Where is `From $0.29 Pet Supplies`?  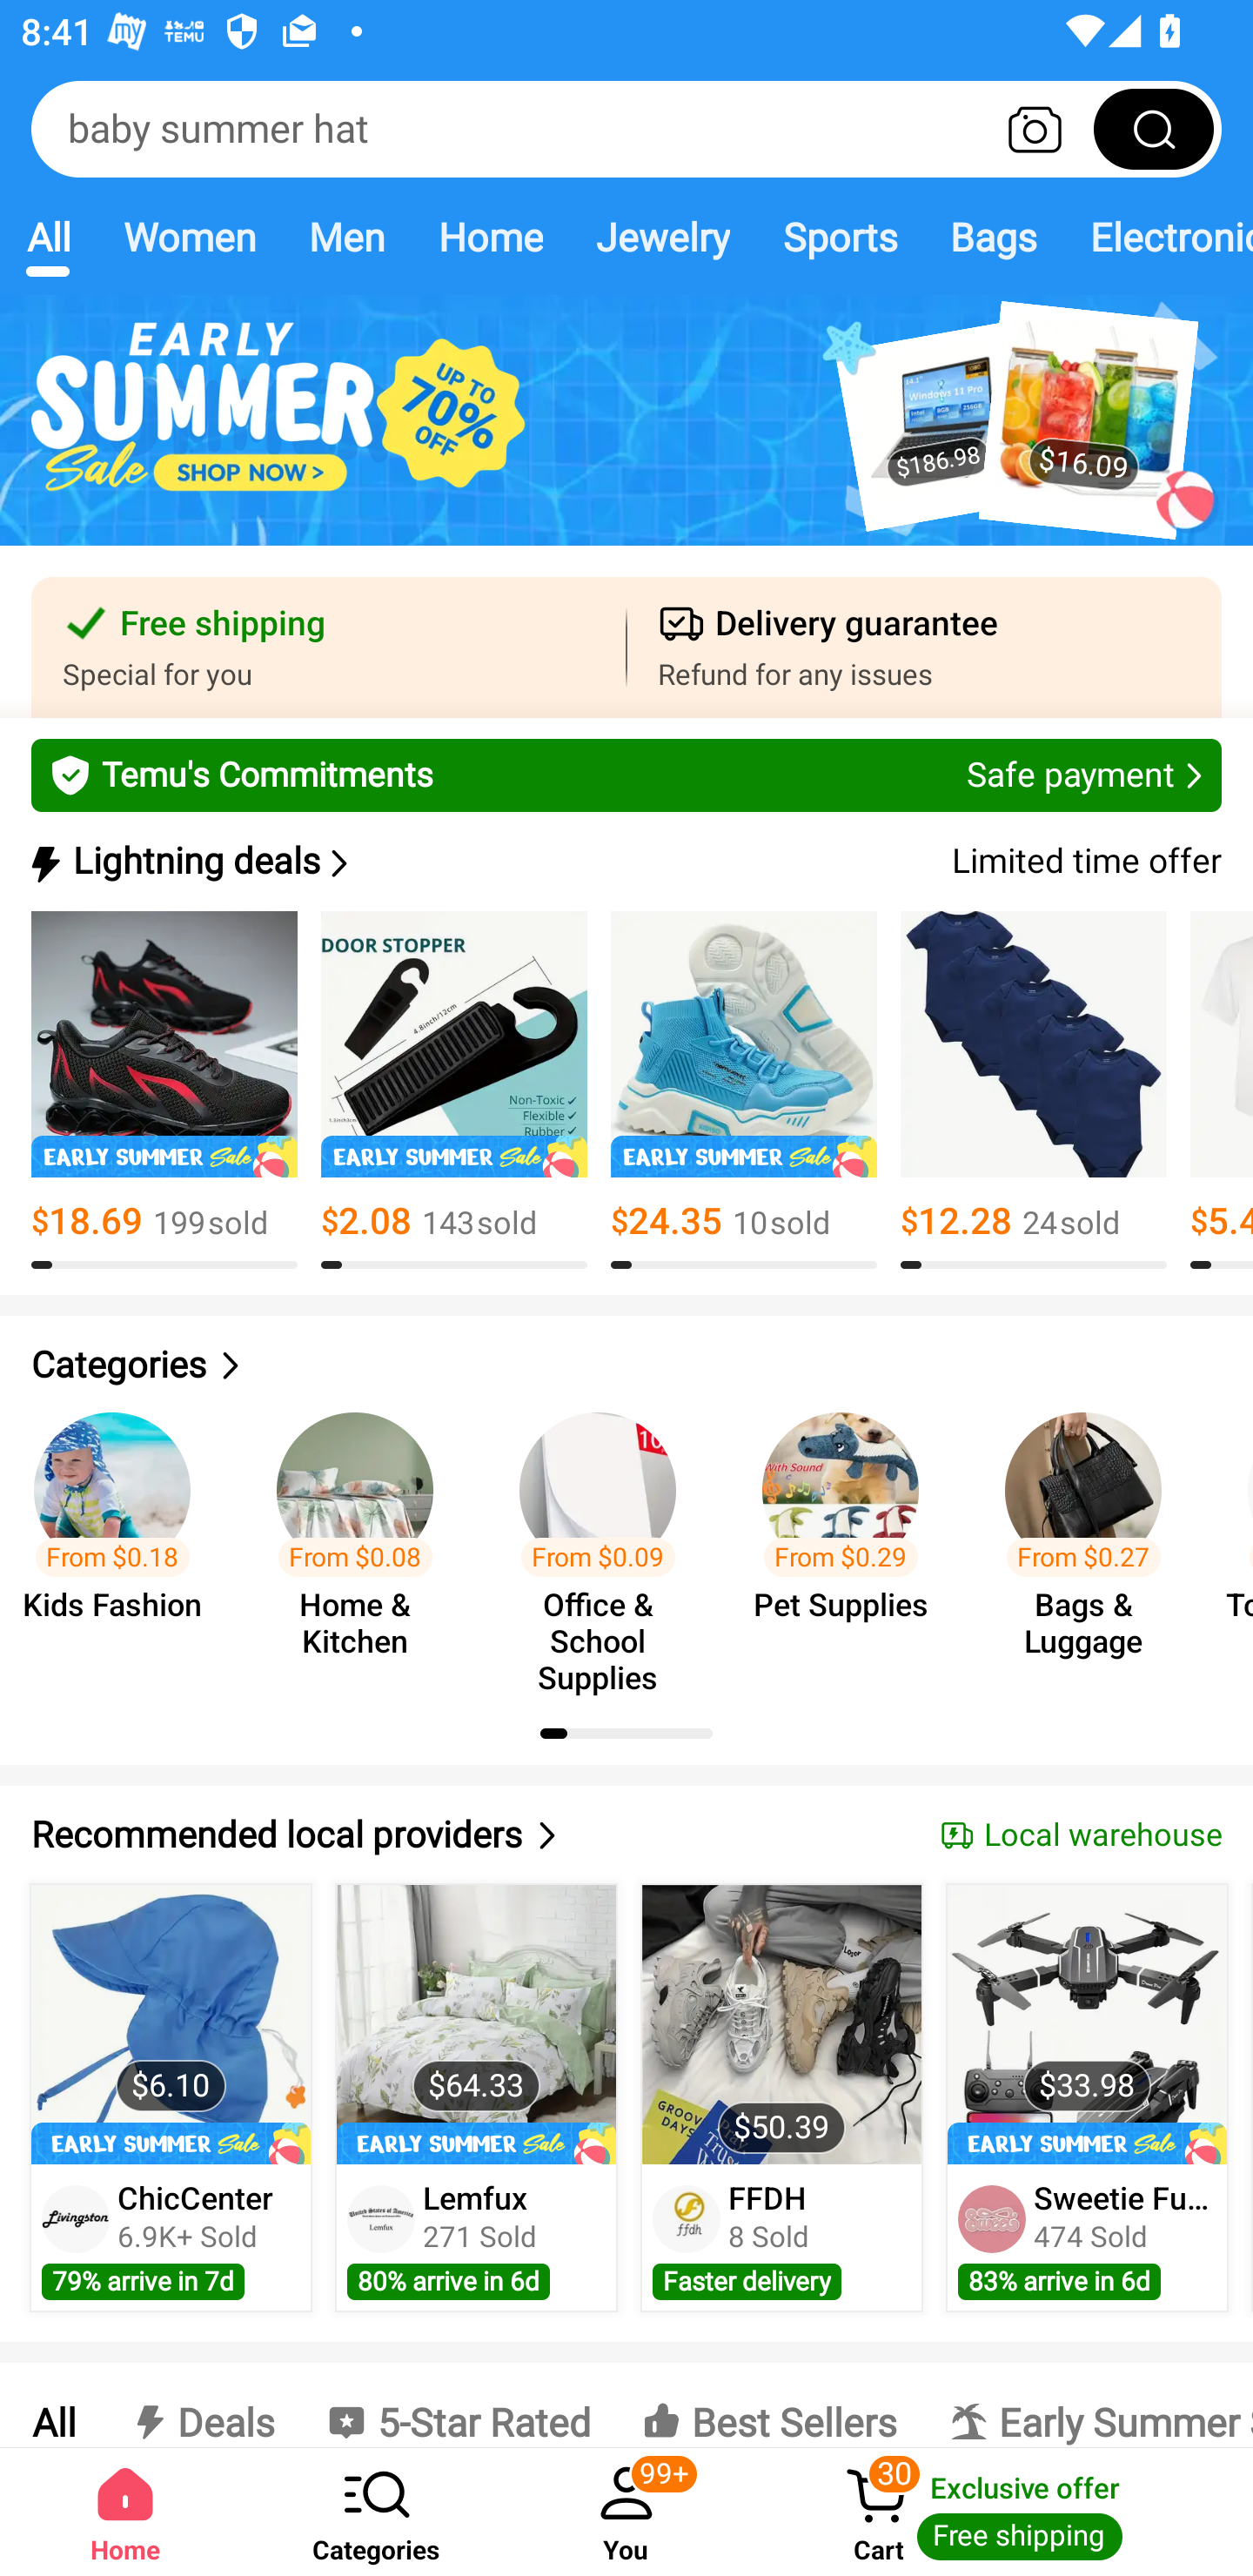 From $0.29 Pet Supplies is located at coordinates (849, 1539).